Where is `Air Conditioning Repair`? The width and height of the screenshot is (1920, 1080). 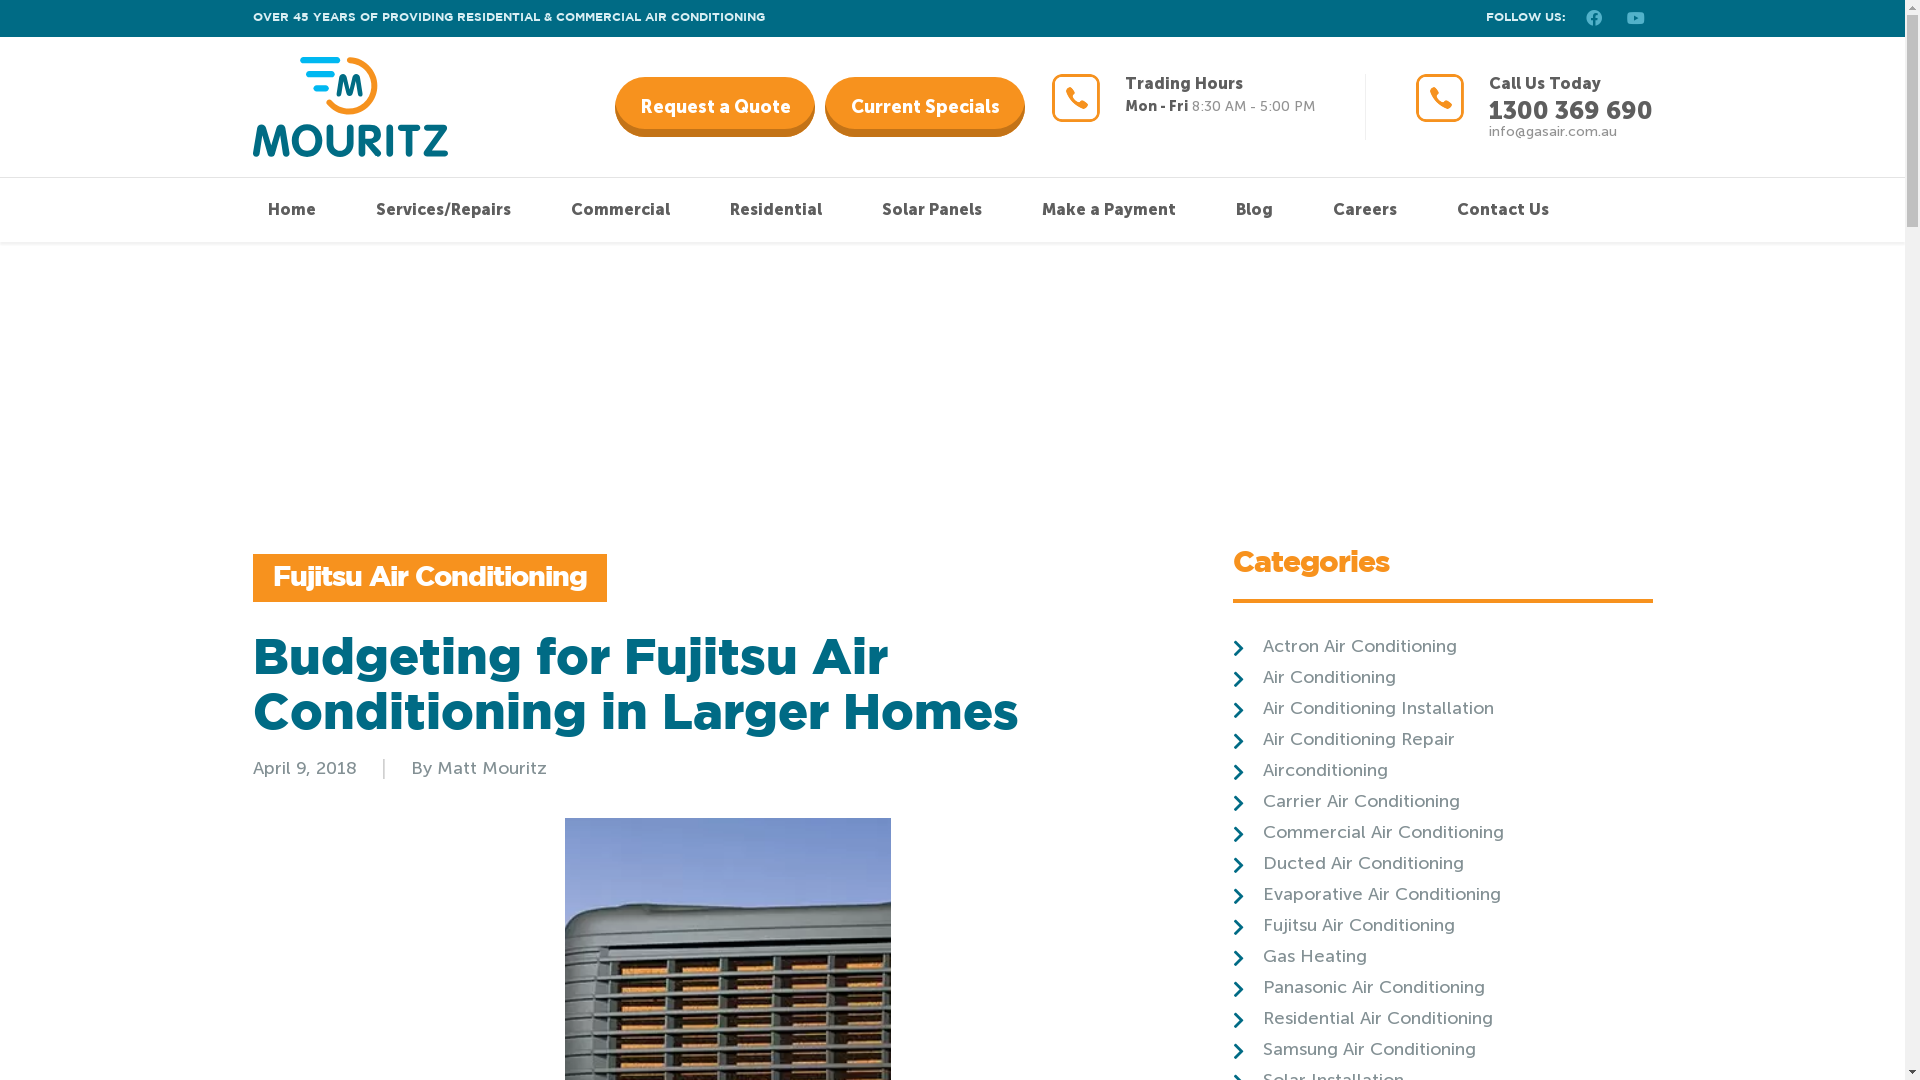
Air Conditioning Repair is located at coordinates (1343, 739).